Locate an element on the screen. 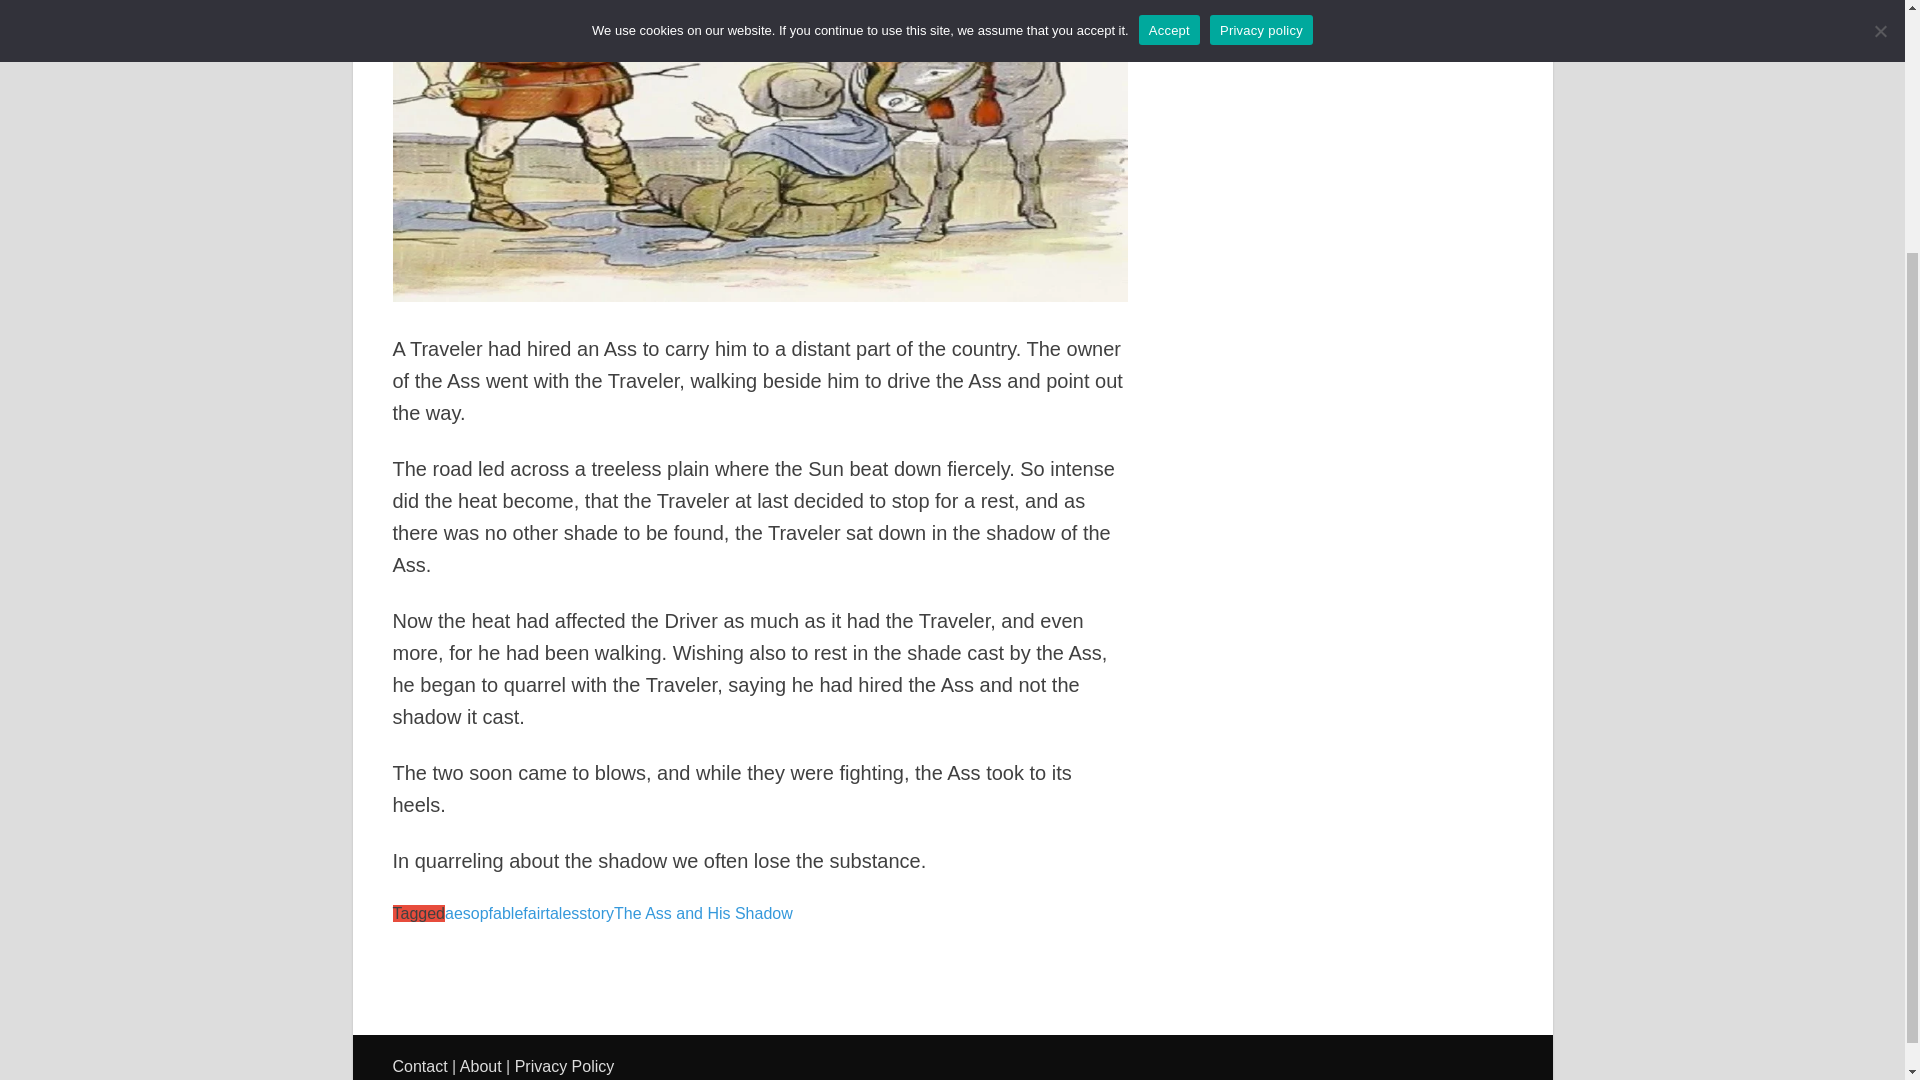 The height and width of the screenshot is (1080, 1920). The Ass and His Shadow is located at coordinates (703, 914).